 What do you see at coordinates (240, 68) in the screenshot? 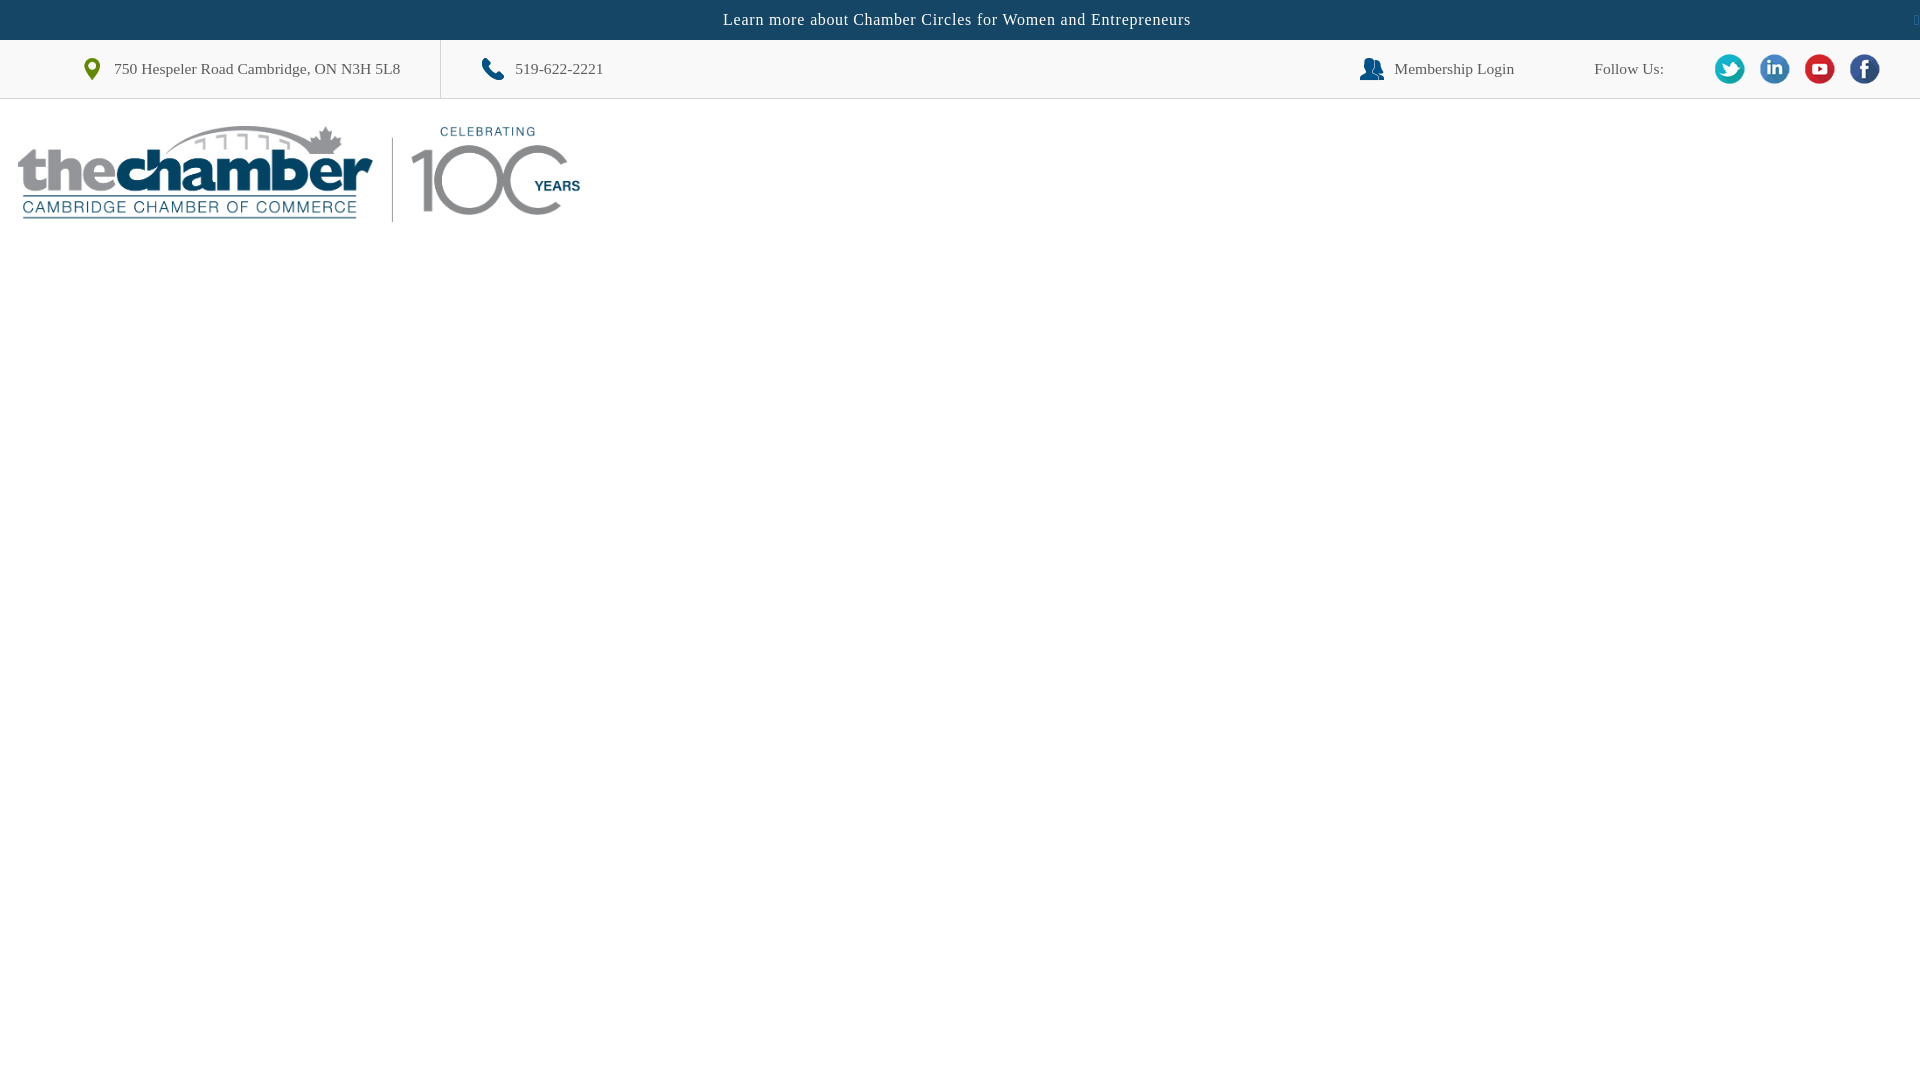
I see `750 Hespeler Road Cambridge, ON N3H 5L8` at bounding box center [240, 68].